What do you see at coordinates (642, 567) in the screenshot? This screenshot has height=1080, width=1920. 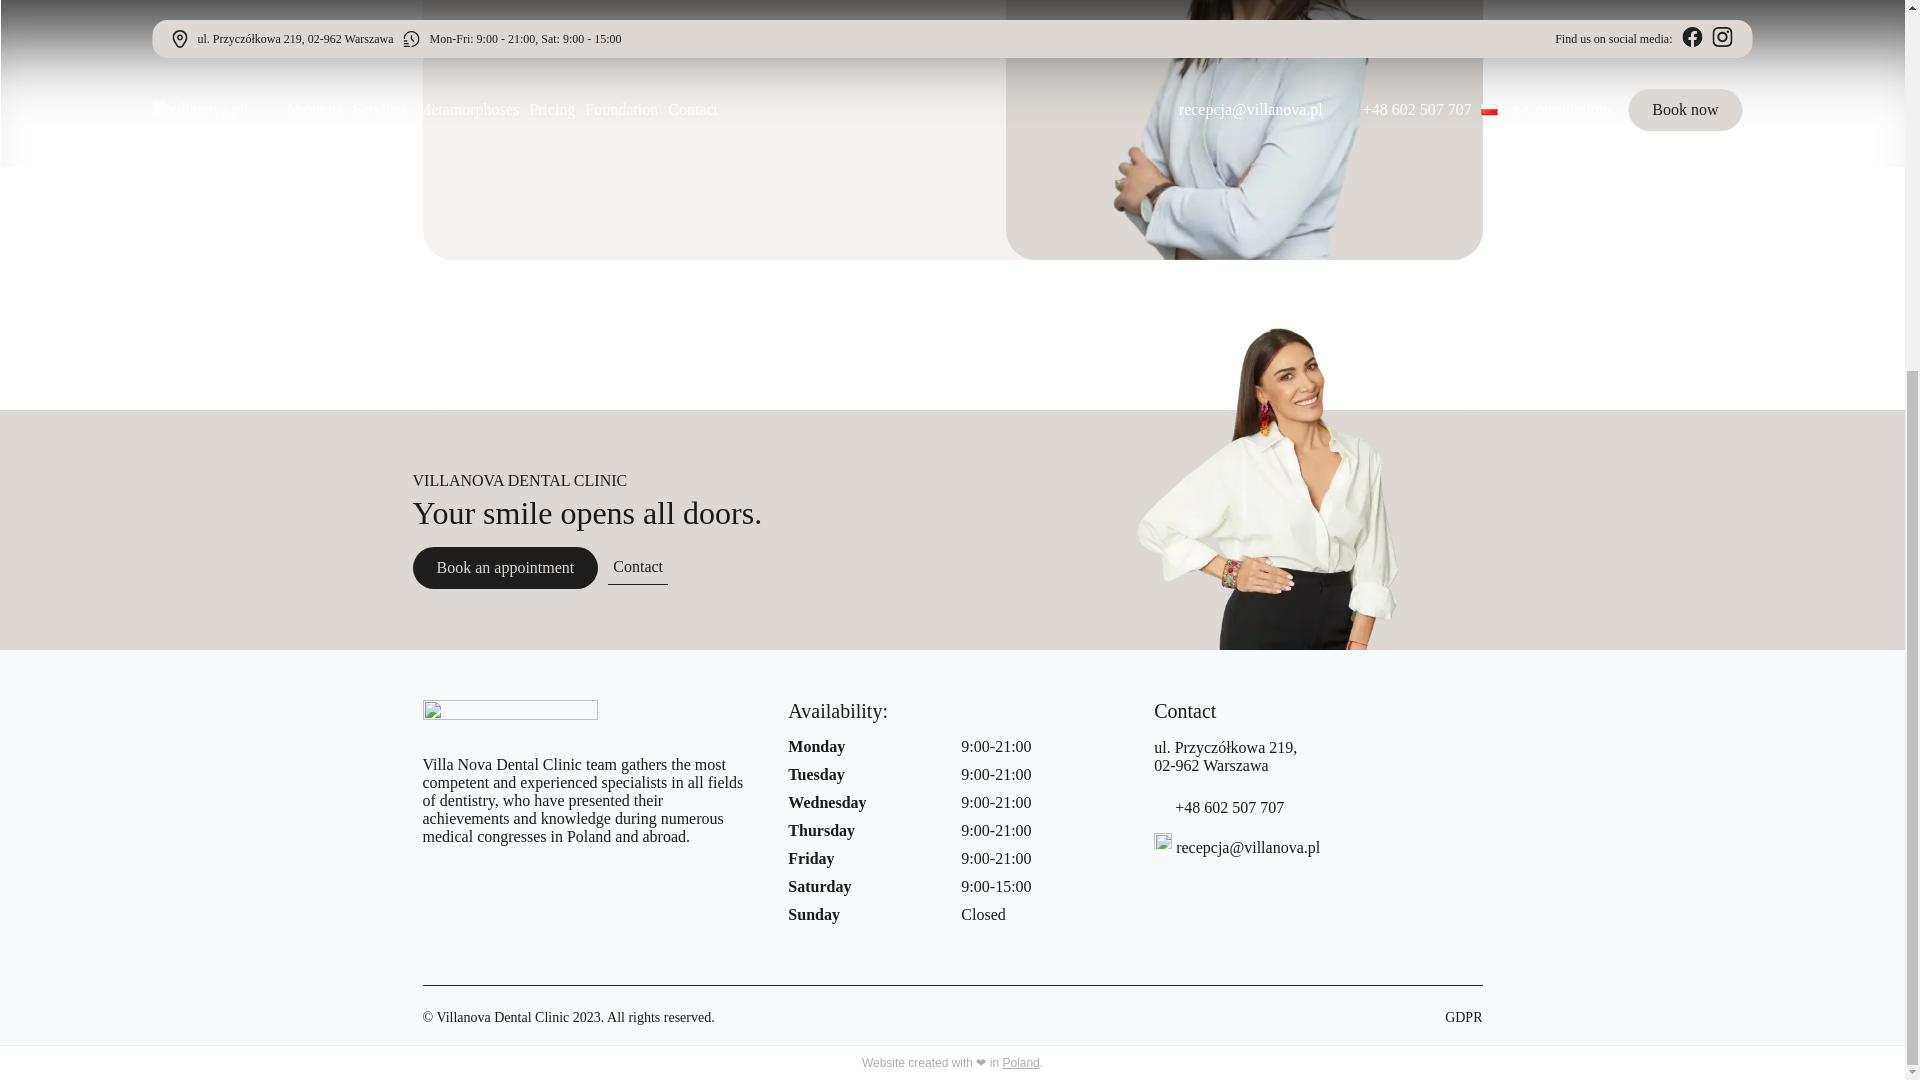 I see `Contact` at bounding box center [642, 567].